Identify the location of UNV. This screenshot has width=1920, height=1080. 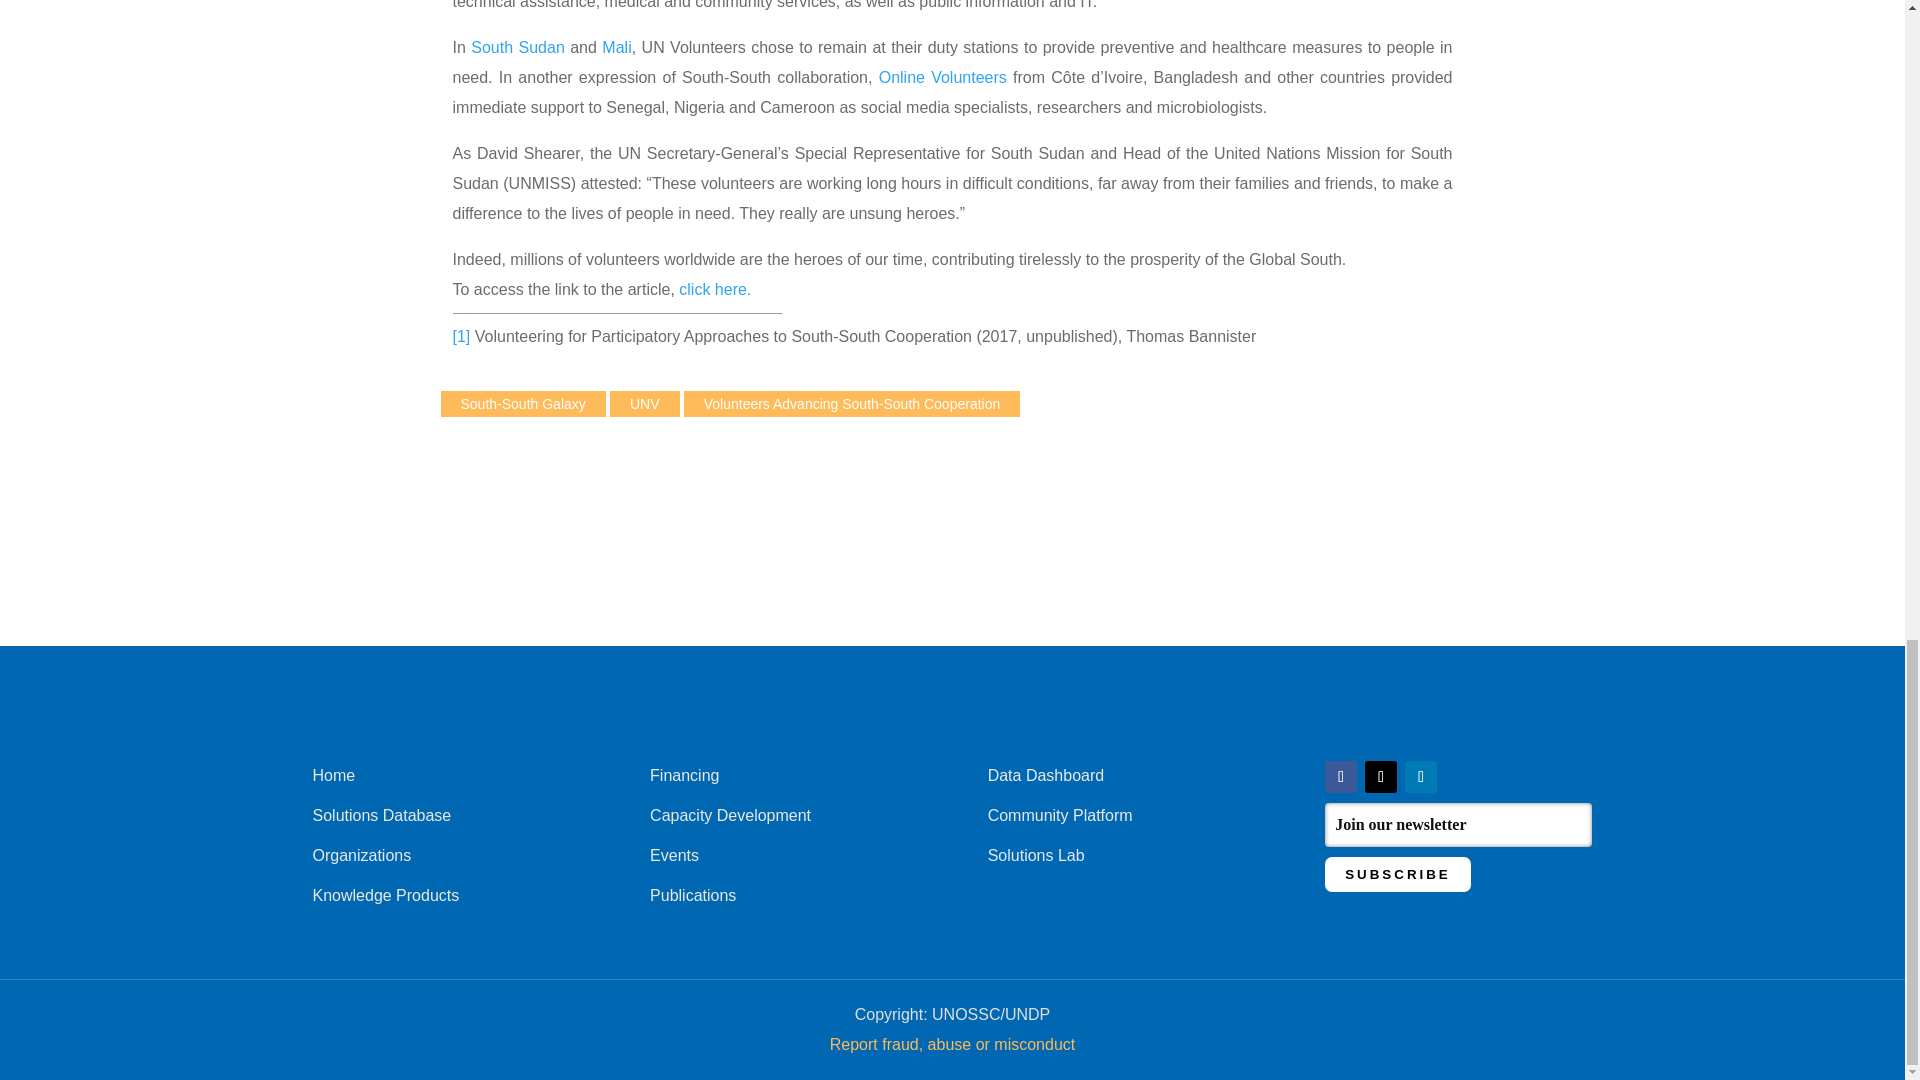
(644, 403).